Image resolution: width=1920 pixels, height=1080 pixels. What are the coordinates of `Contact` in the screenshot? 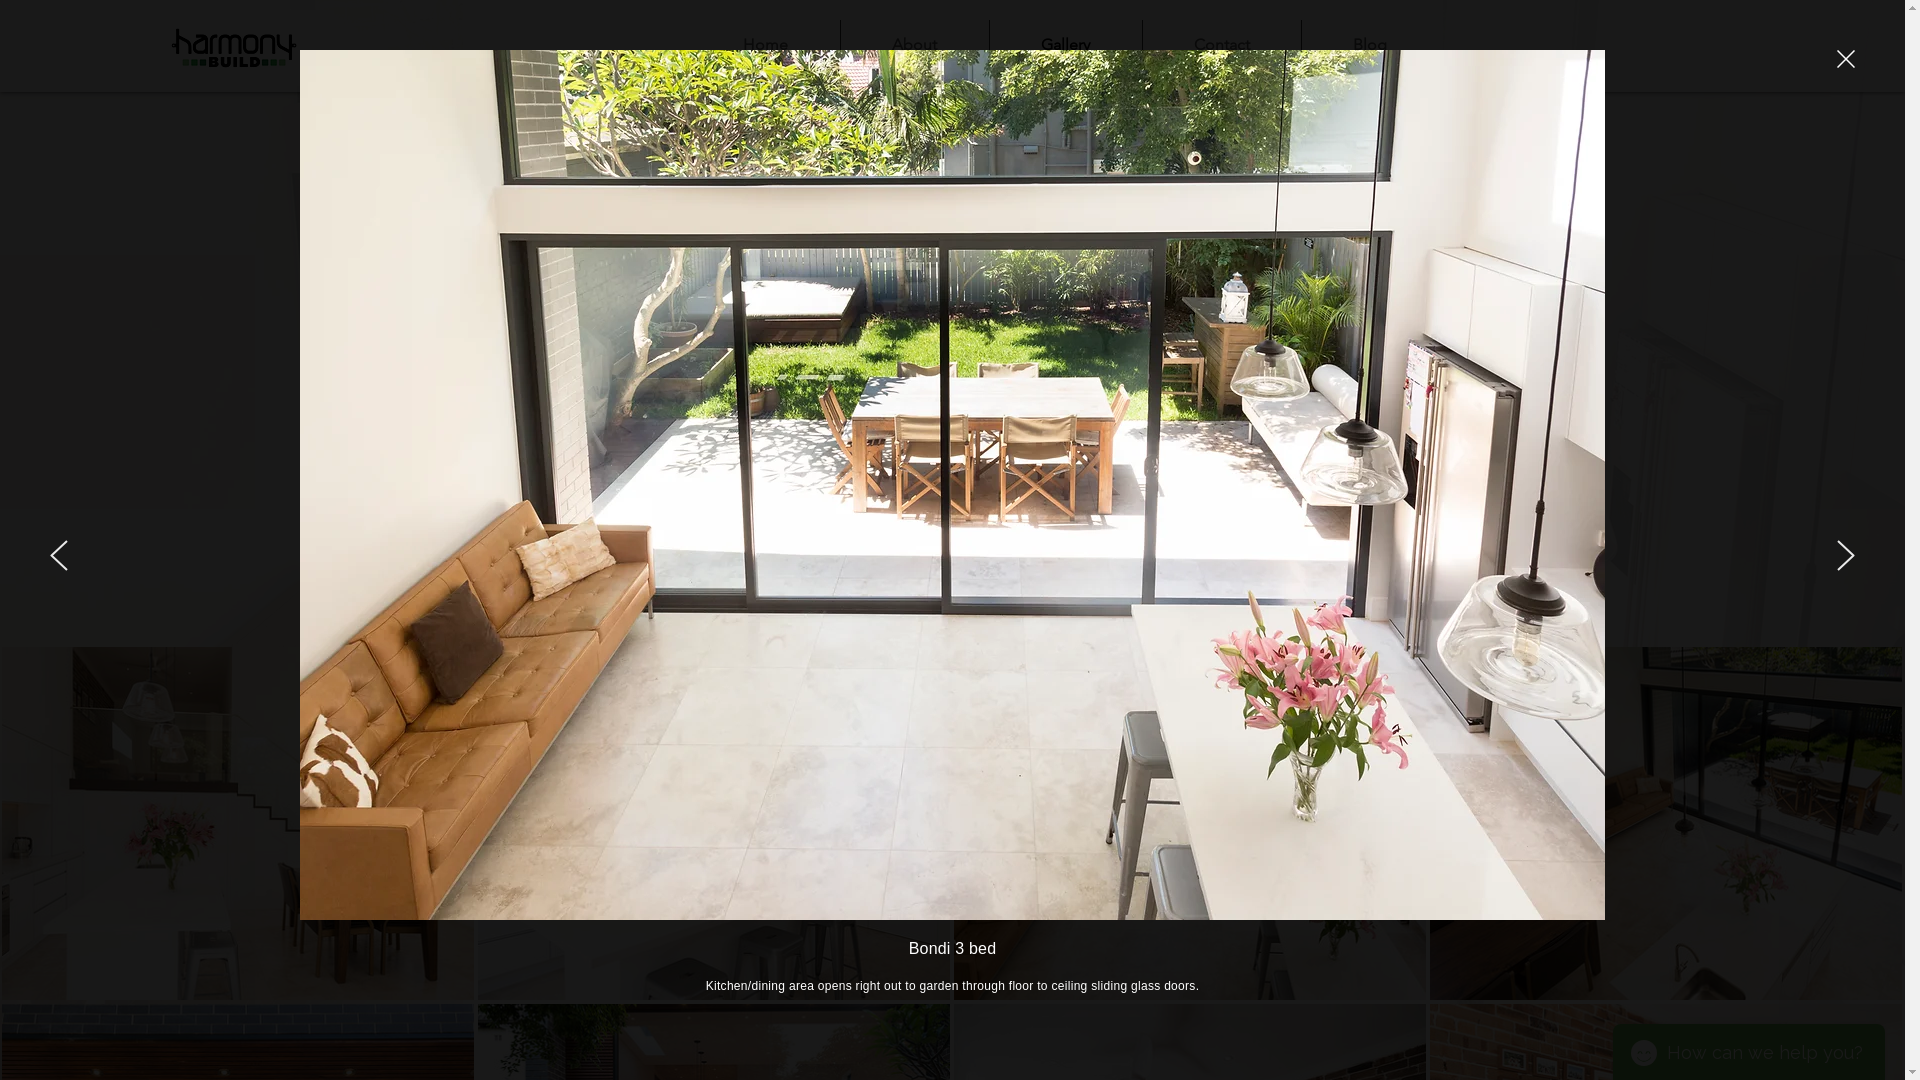 It's located at (1221, 45).